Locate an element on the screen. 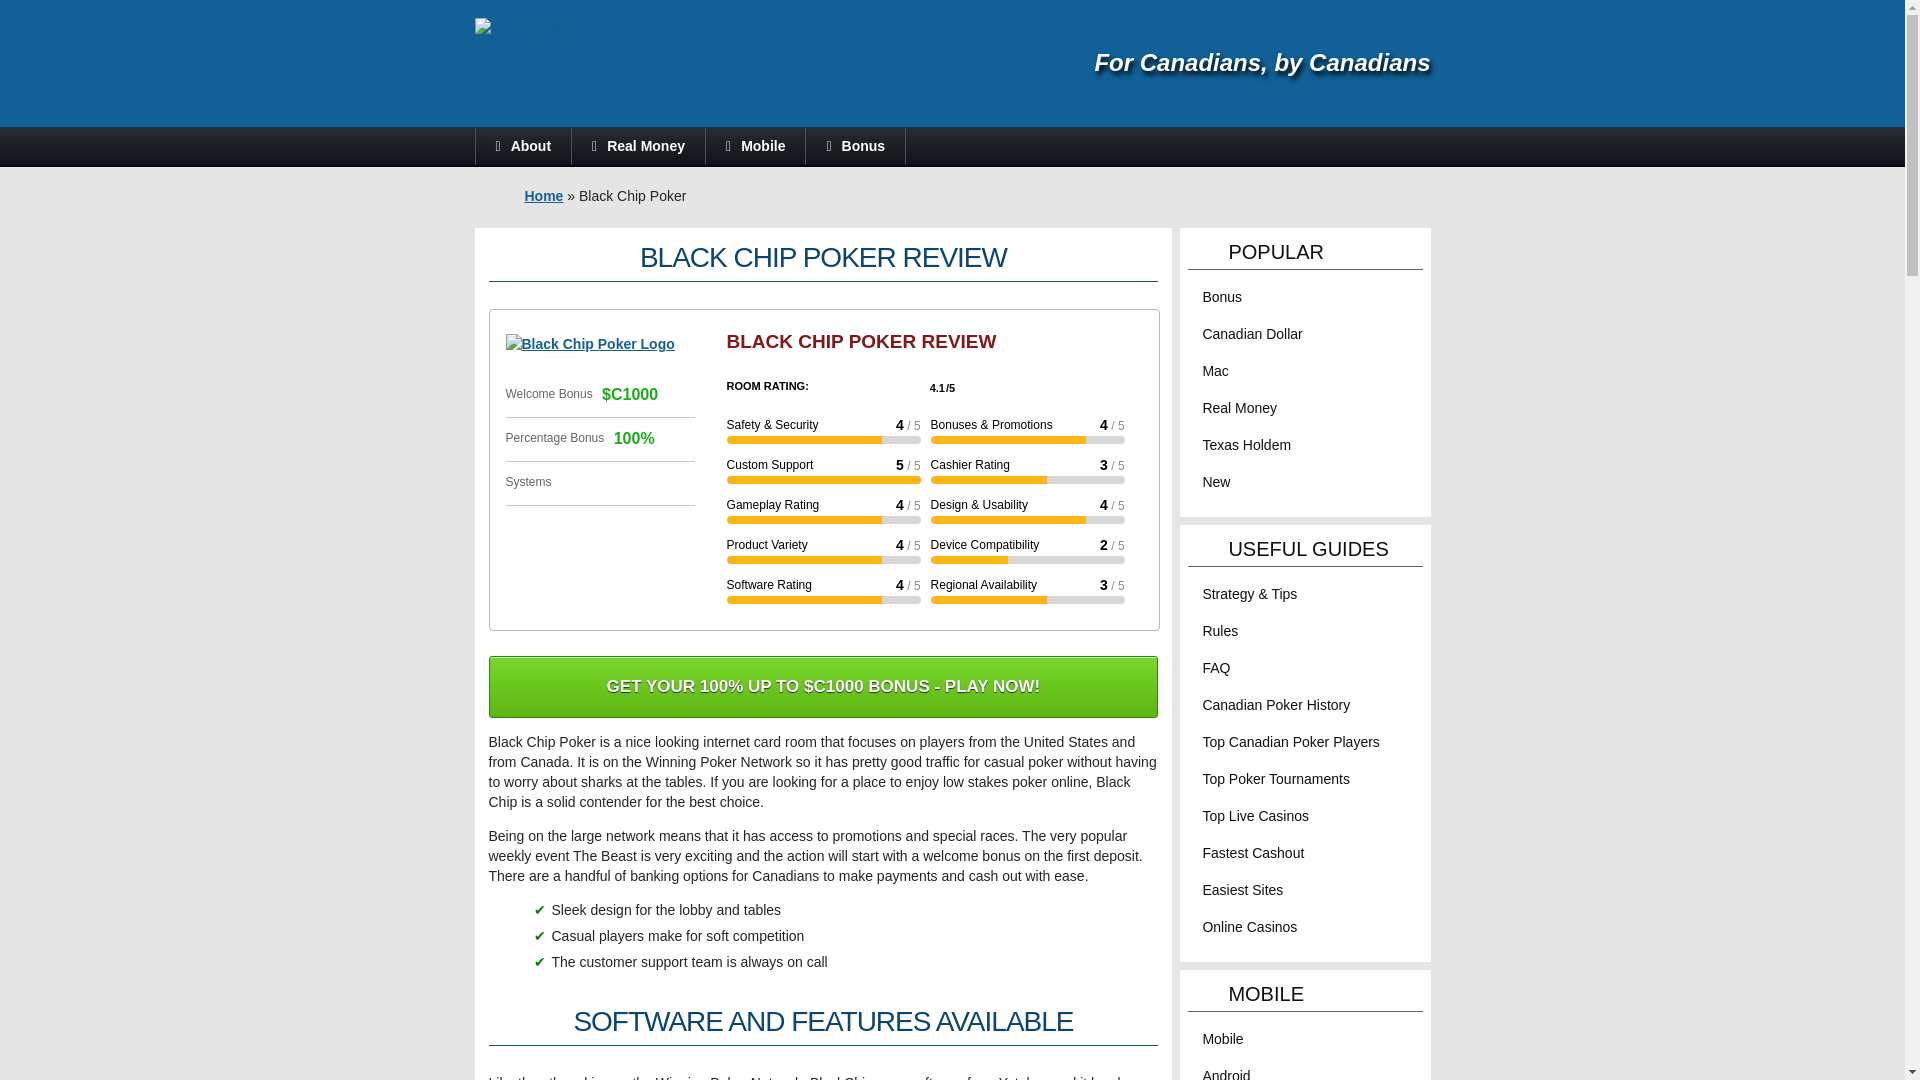 This screenshot has width=1920, height=1080. Online Casinos is located at coordinates (1249, 927).